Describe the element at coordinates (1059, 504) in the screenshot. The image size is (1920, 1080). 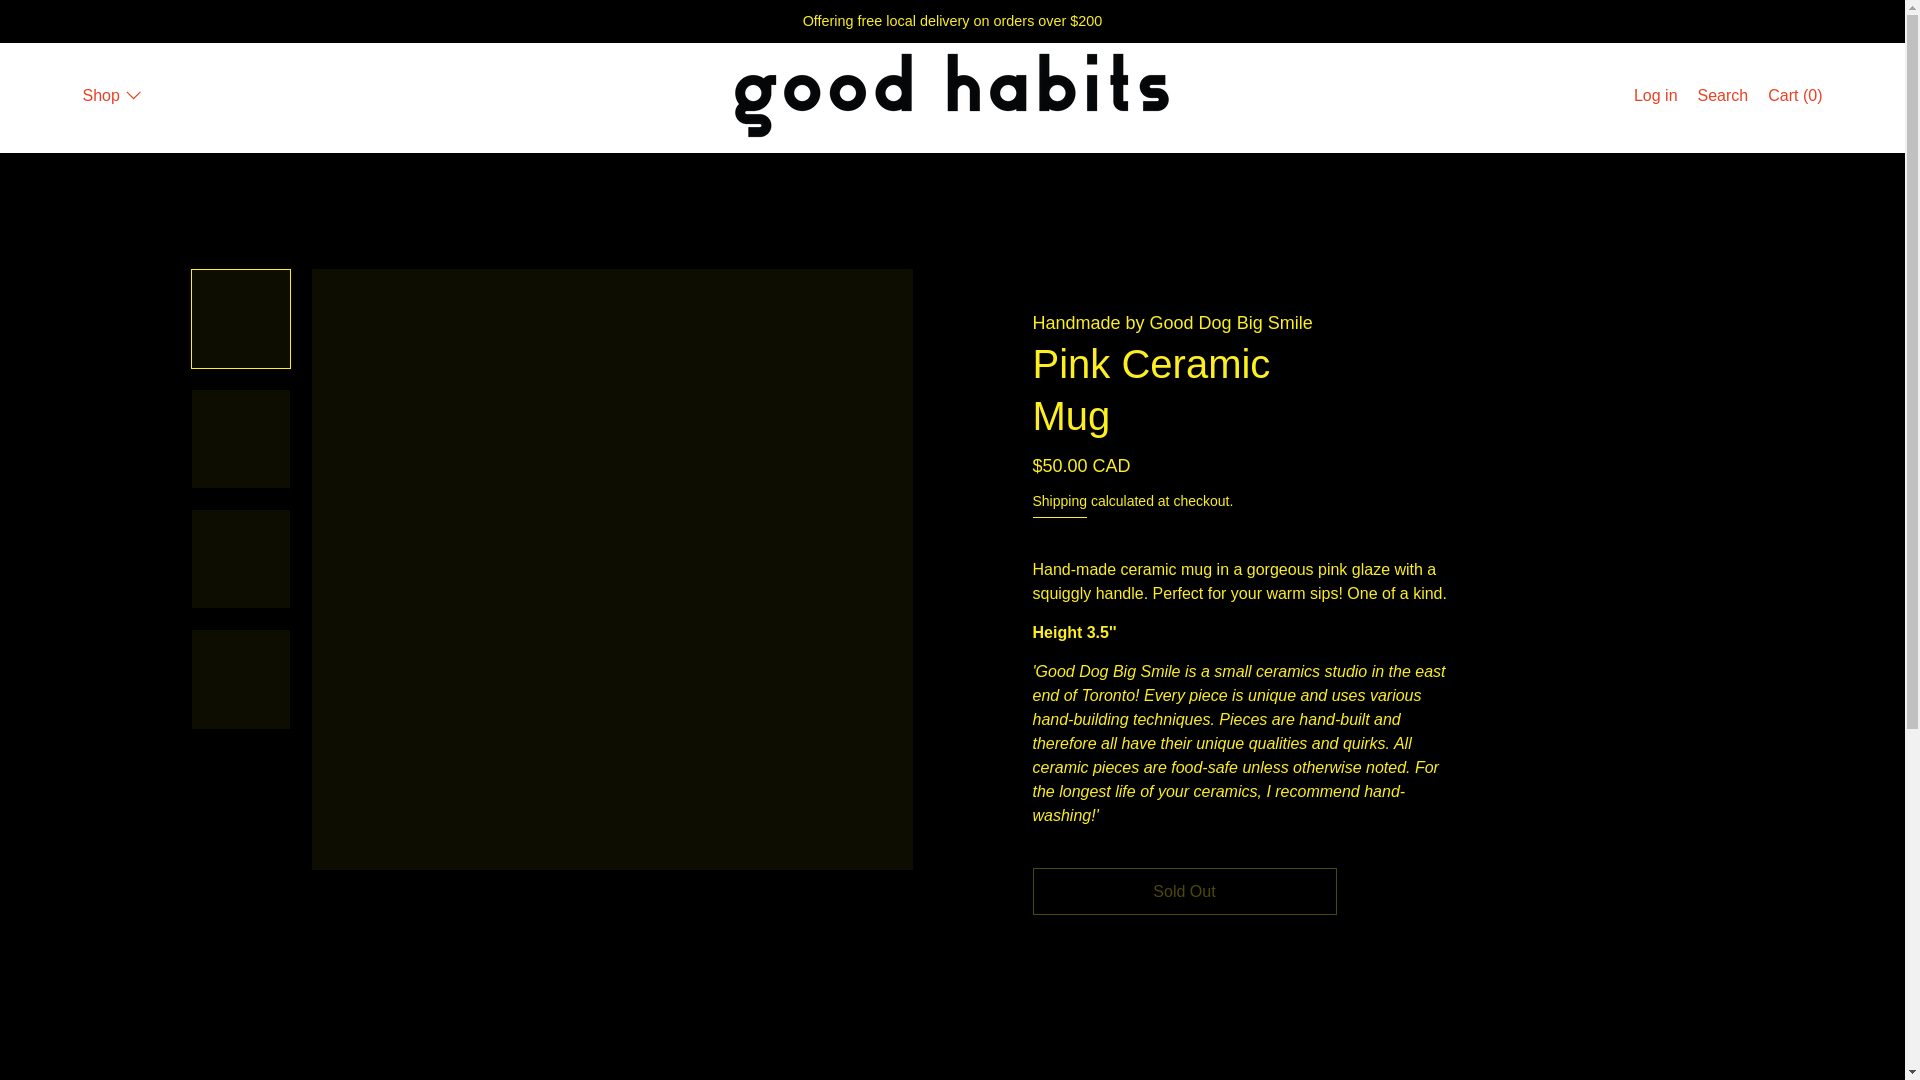
I see `Shipping` at that location.